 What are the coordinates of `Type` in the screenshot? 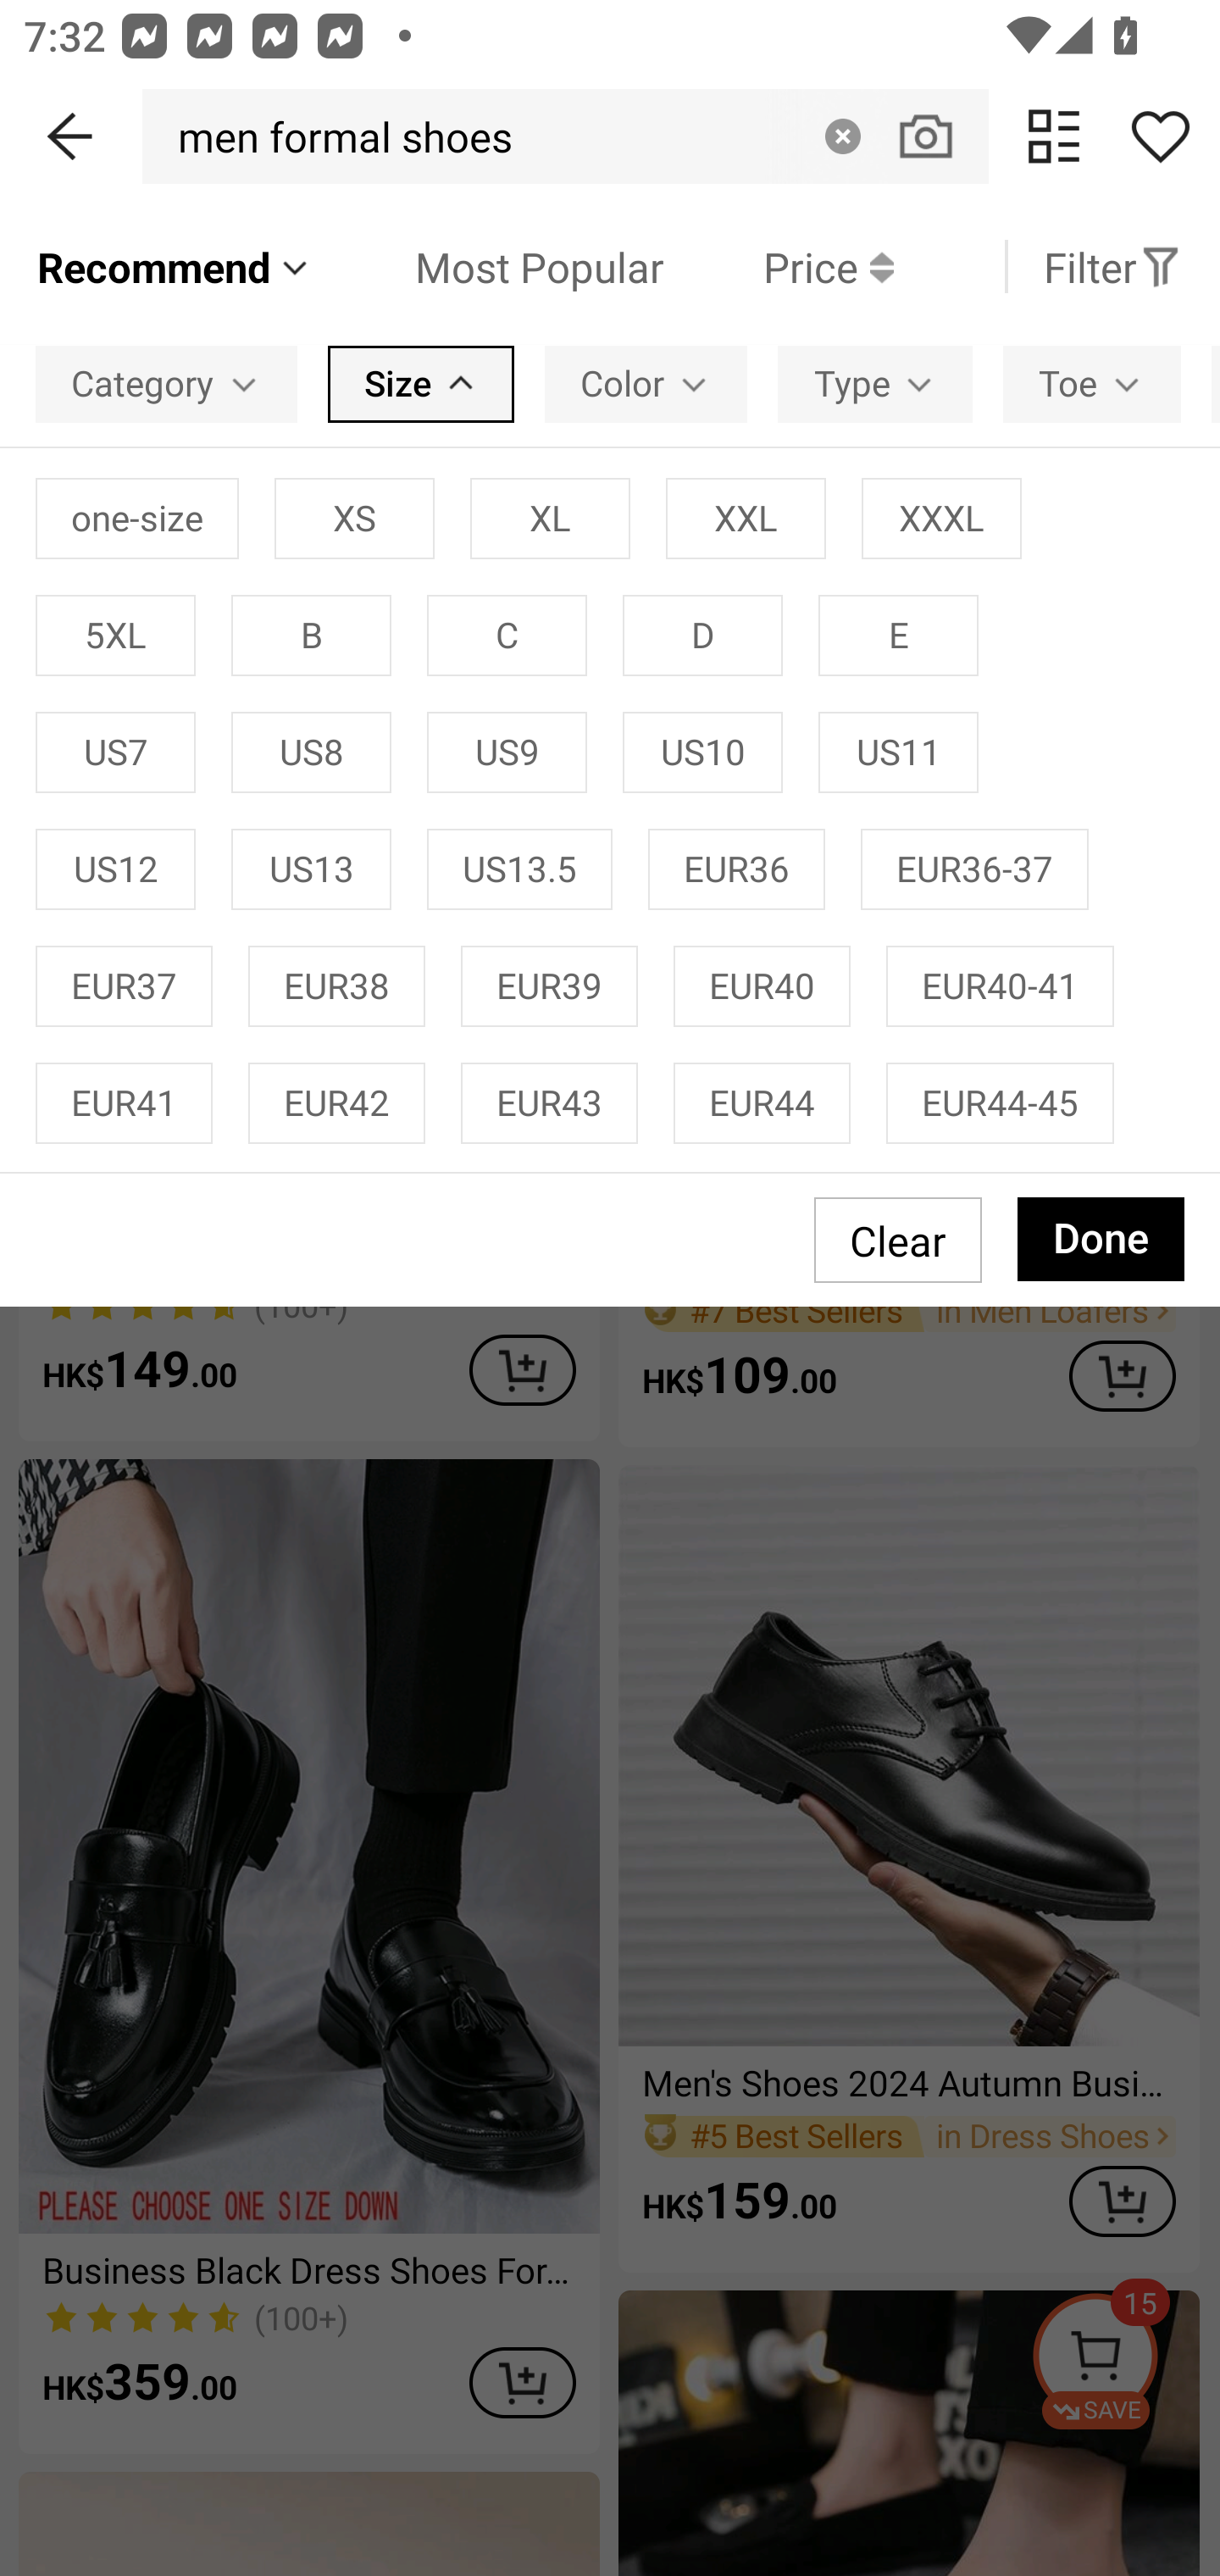 It's located at (874, 383).